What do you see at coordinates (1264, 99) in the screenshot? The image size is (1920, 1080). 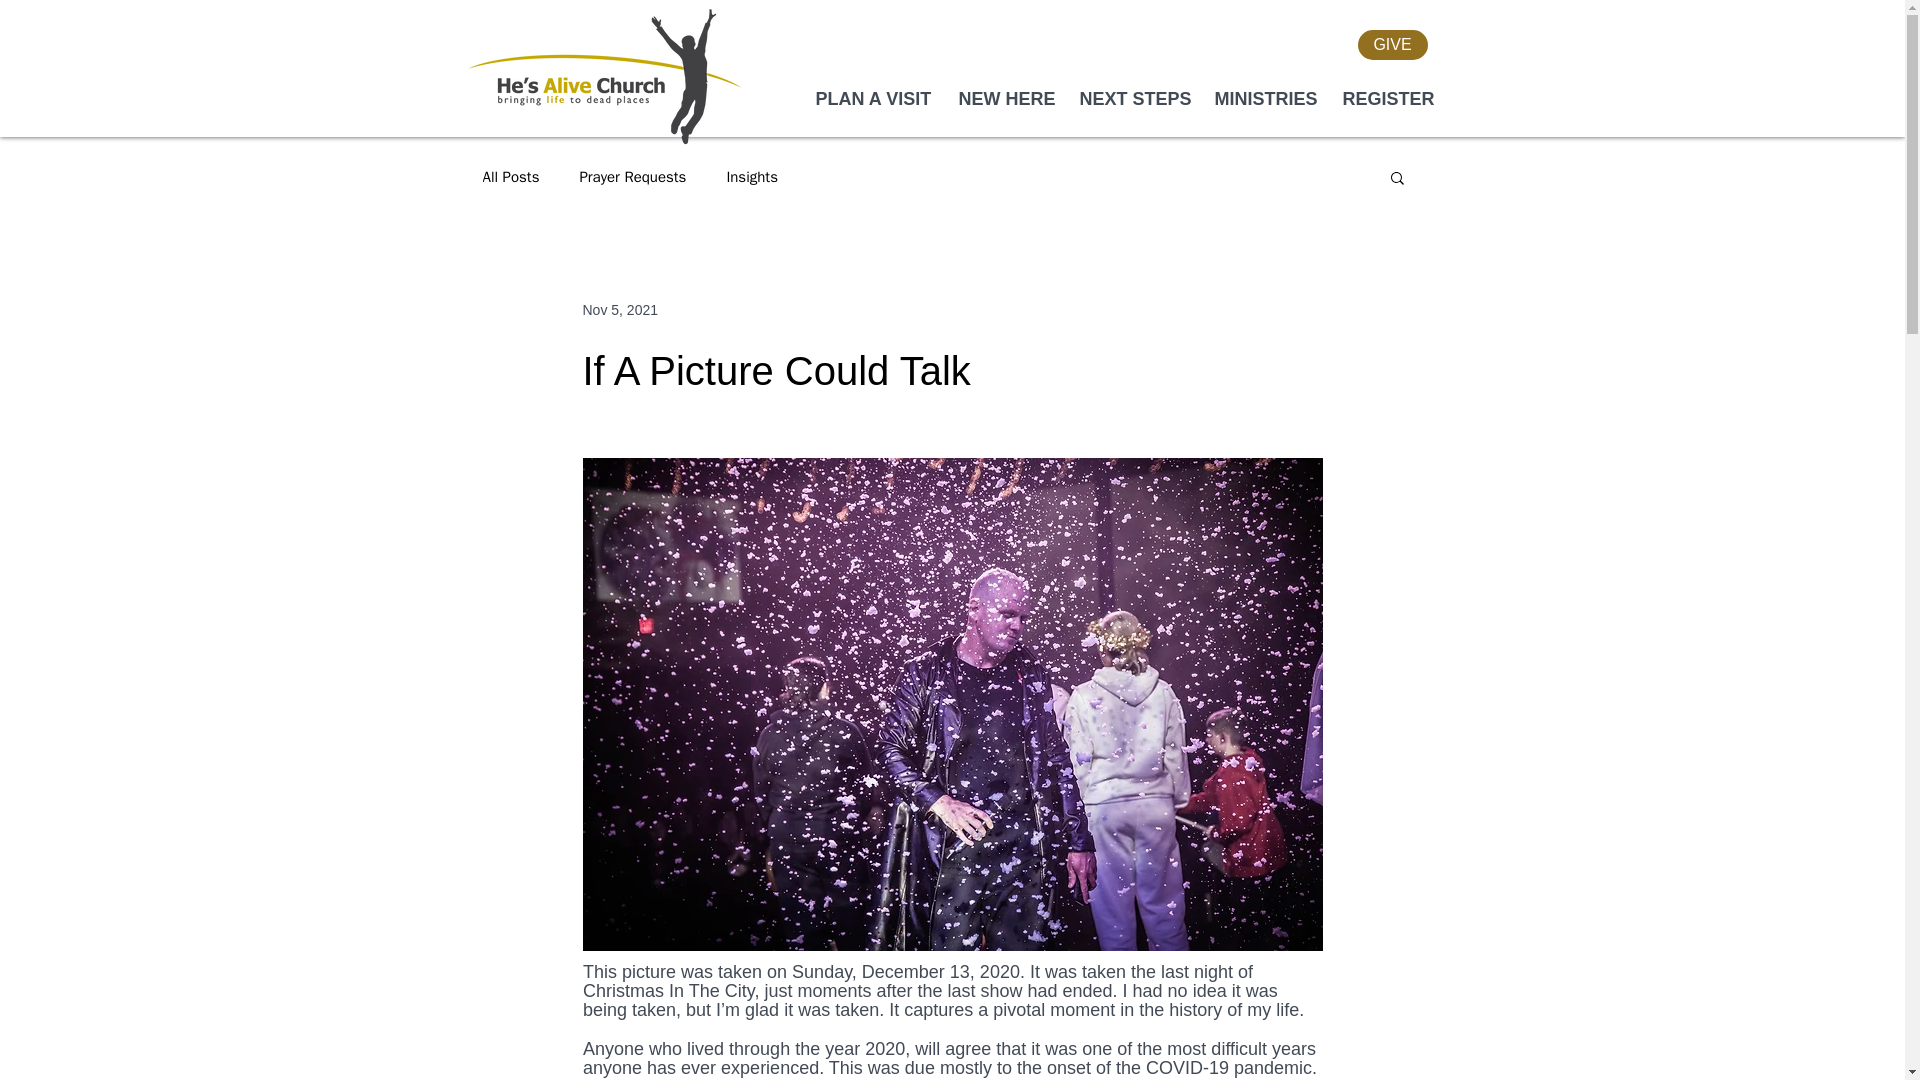 I see `MINISTRIES` at bounding box center [1264, 99].